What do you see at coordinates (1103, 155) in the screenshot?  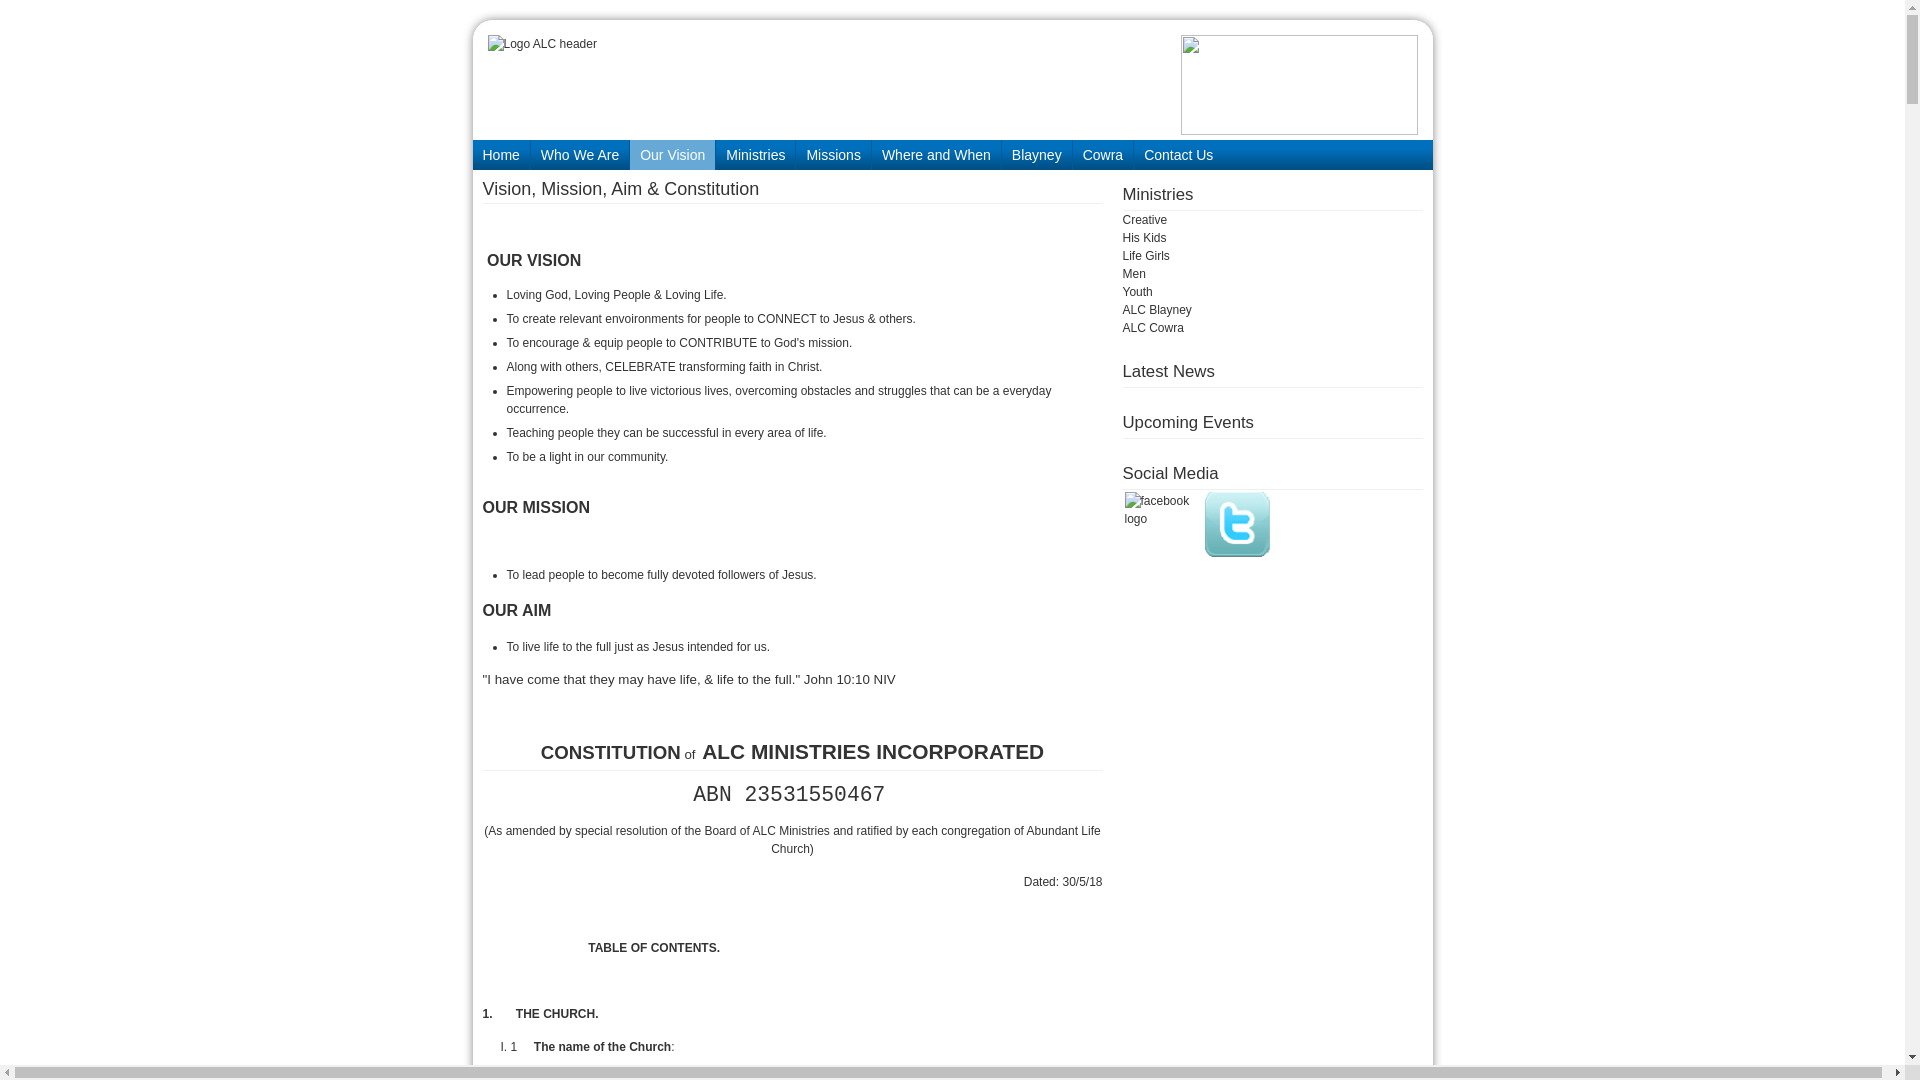 I see `Cowra` at bounding box center [1103, 155].